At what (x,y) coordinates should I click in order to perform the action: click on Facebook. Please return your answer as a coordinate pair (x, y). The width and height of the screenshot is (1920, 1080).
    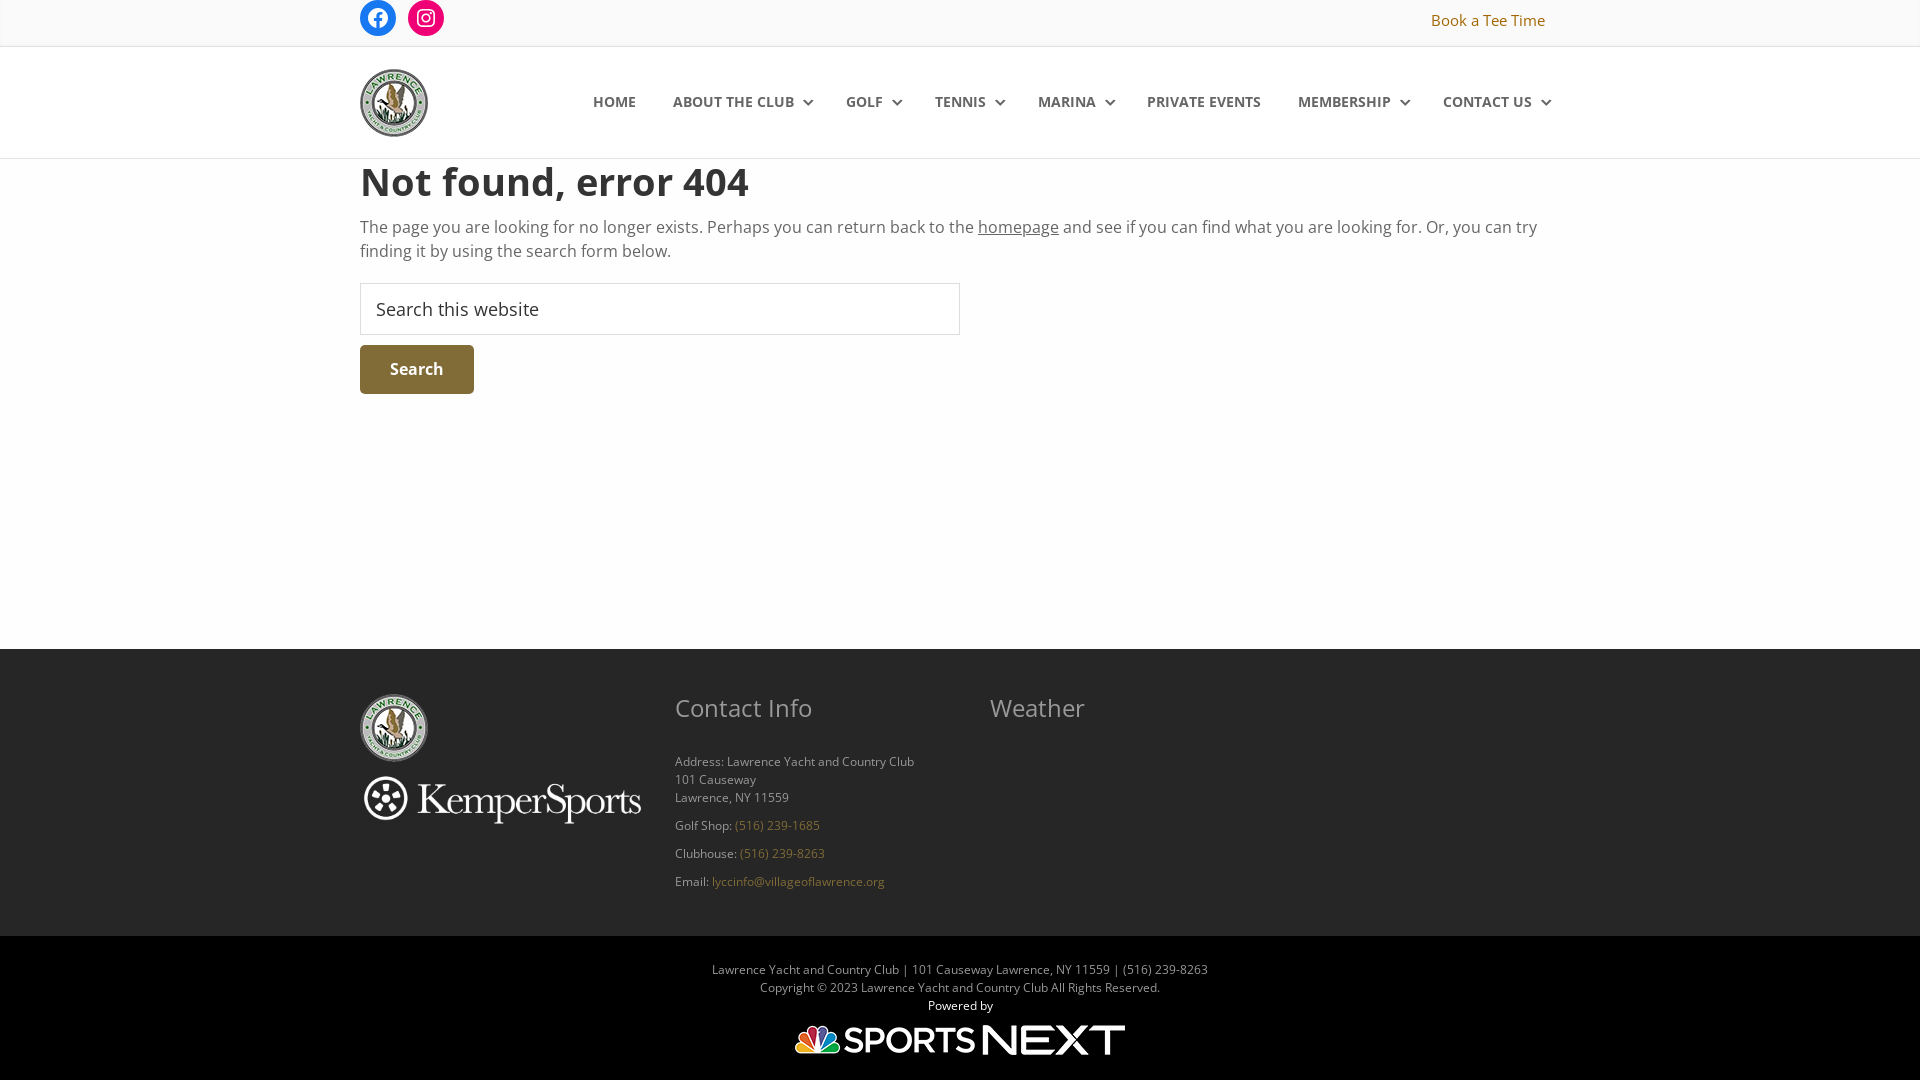
    Looking at the image, I should click on (378, 18).